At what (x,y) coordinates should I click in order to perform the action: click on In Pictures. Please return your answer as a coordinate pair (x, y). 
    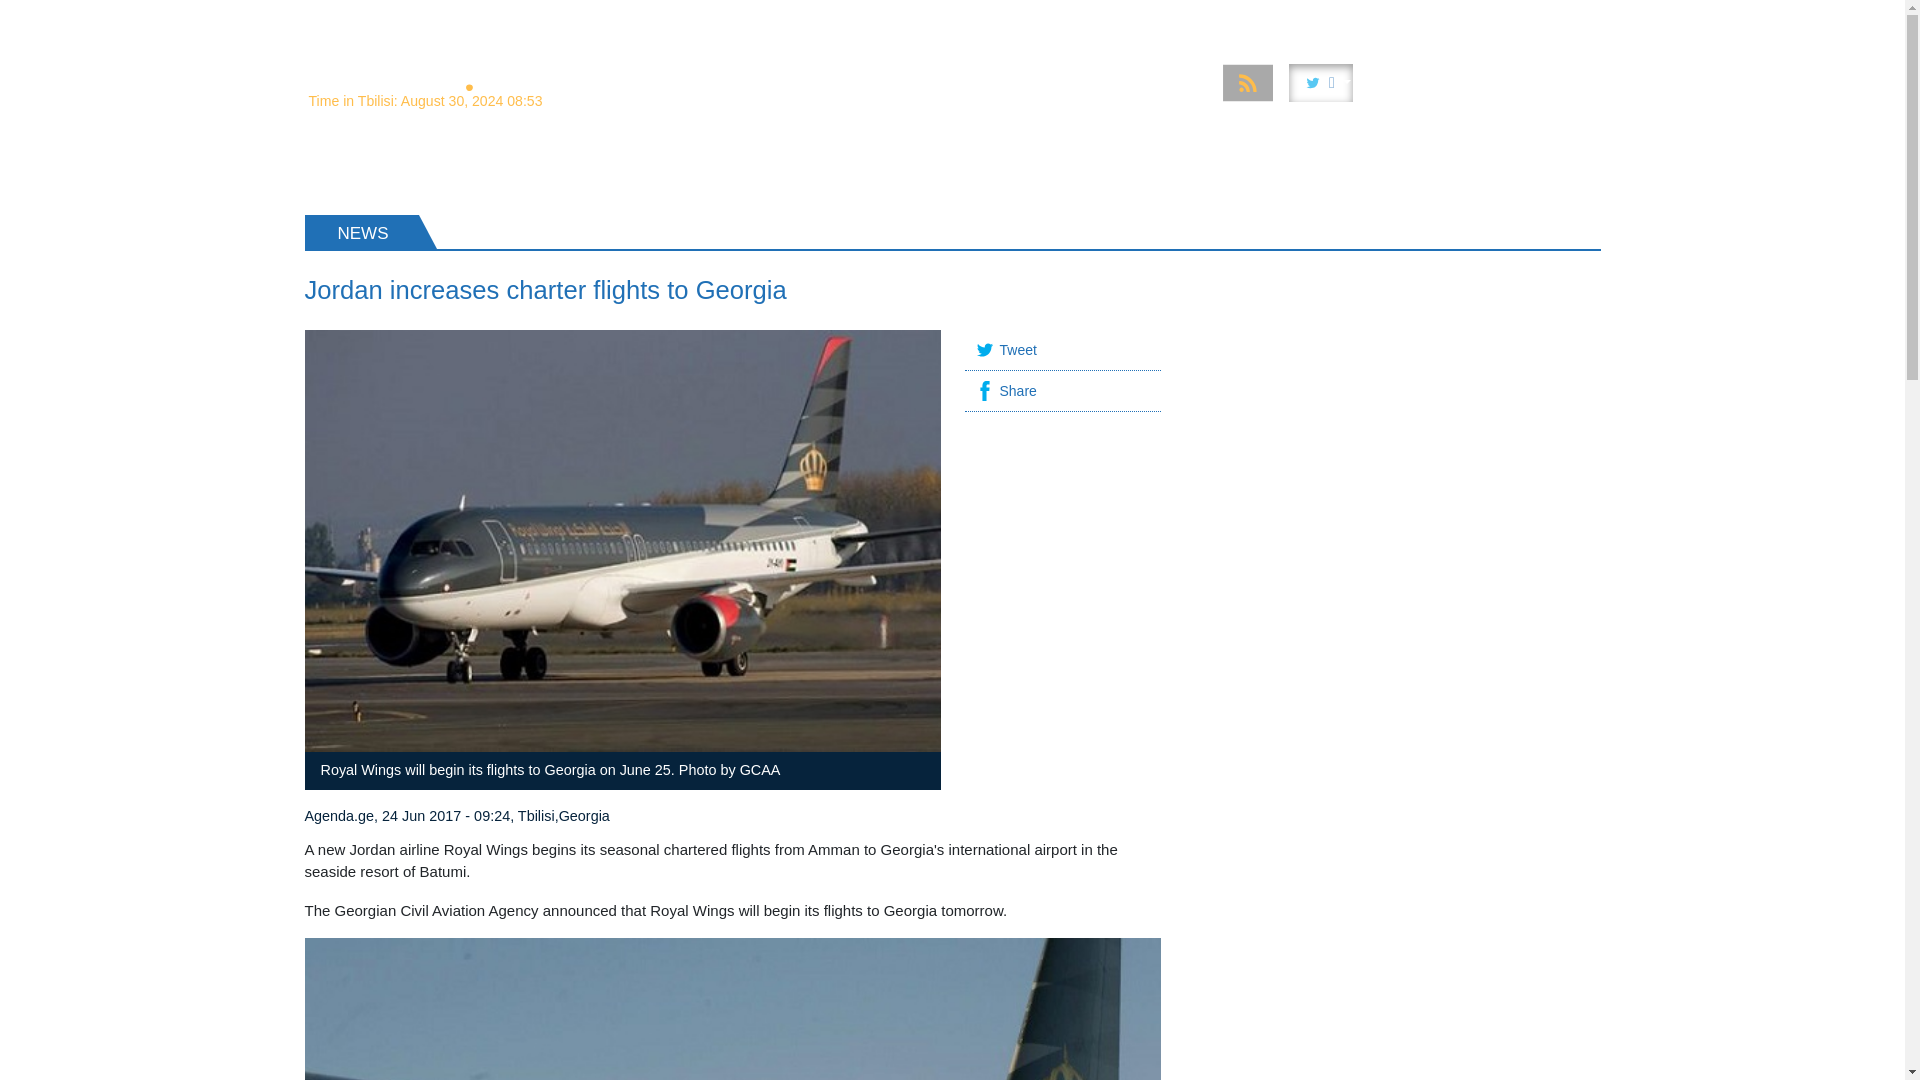
    Looking at the image, I should click on (1202, 18).